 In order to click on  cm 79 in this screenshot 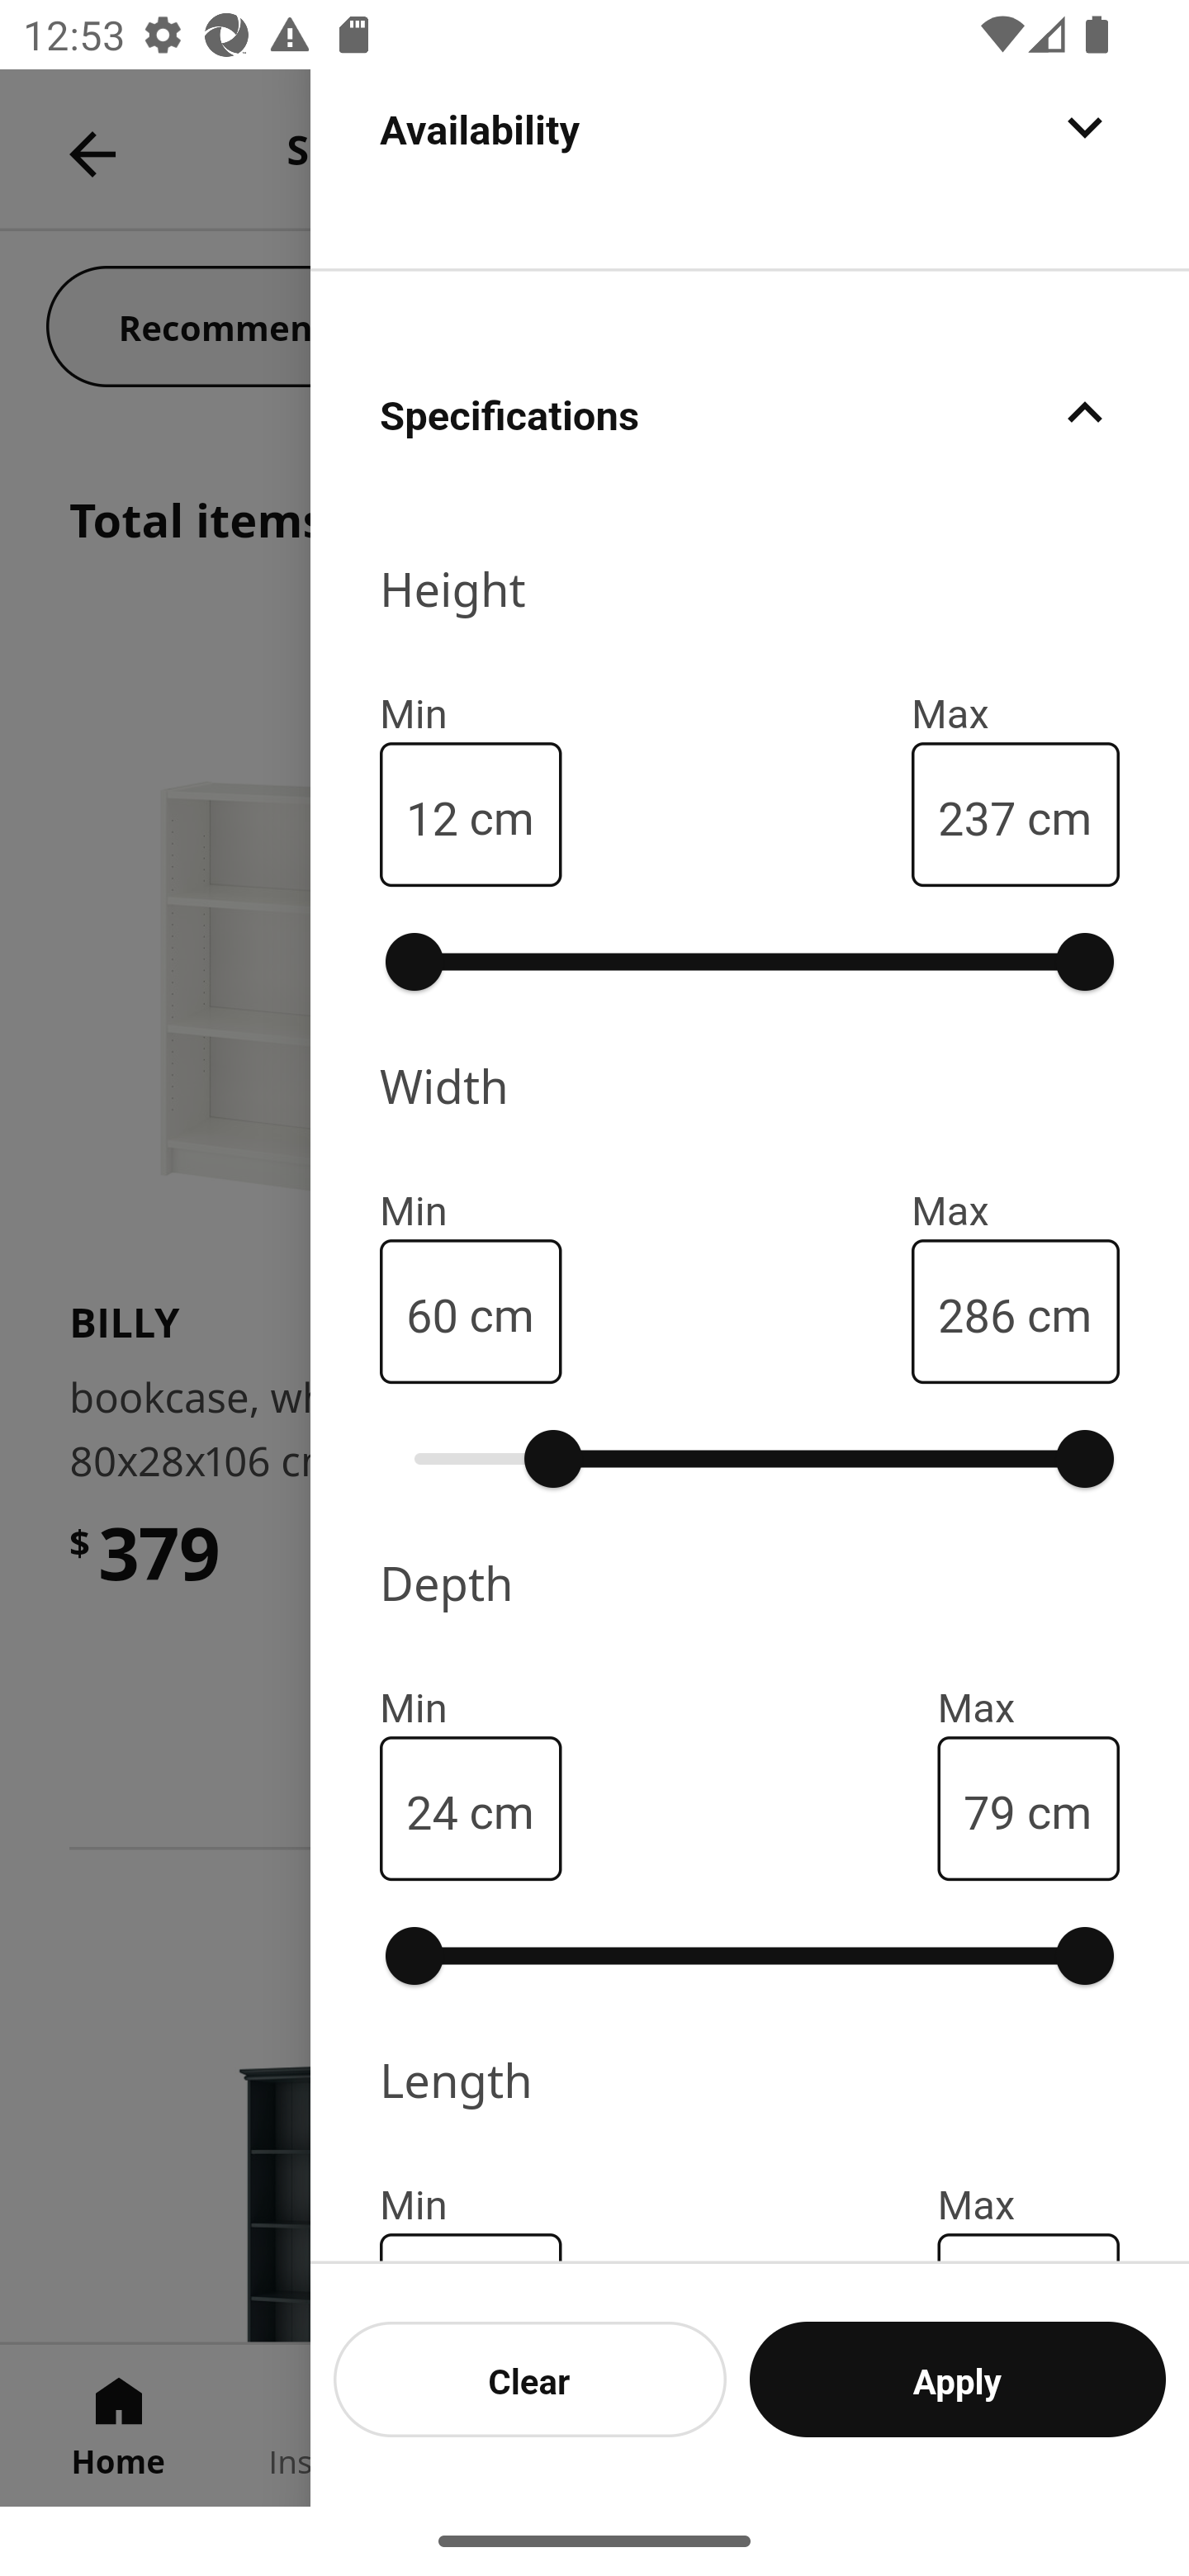, I will do `click(1029, 1808)`.